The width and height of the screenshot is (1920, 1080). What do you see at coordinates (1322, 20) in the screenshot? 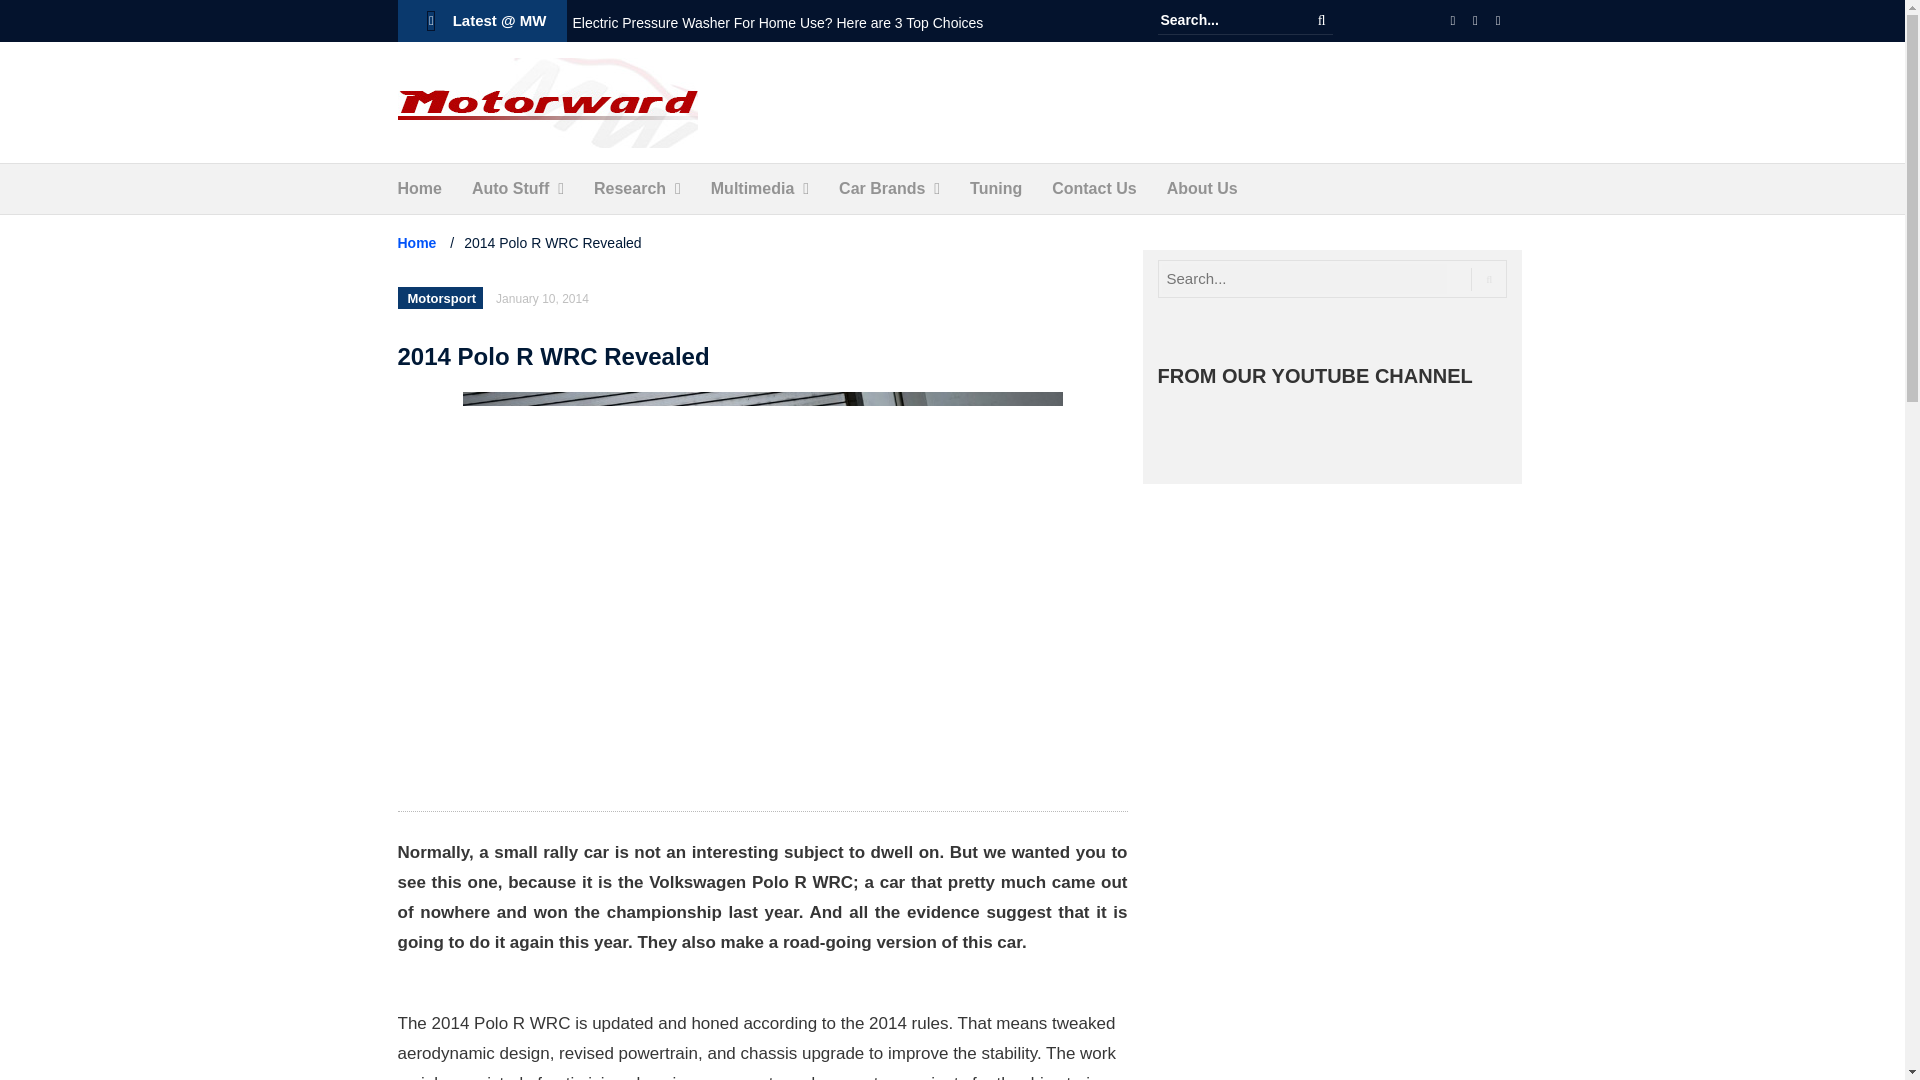
I see `Search  ` at bounding box center [1322, 20].